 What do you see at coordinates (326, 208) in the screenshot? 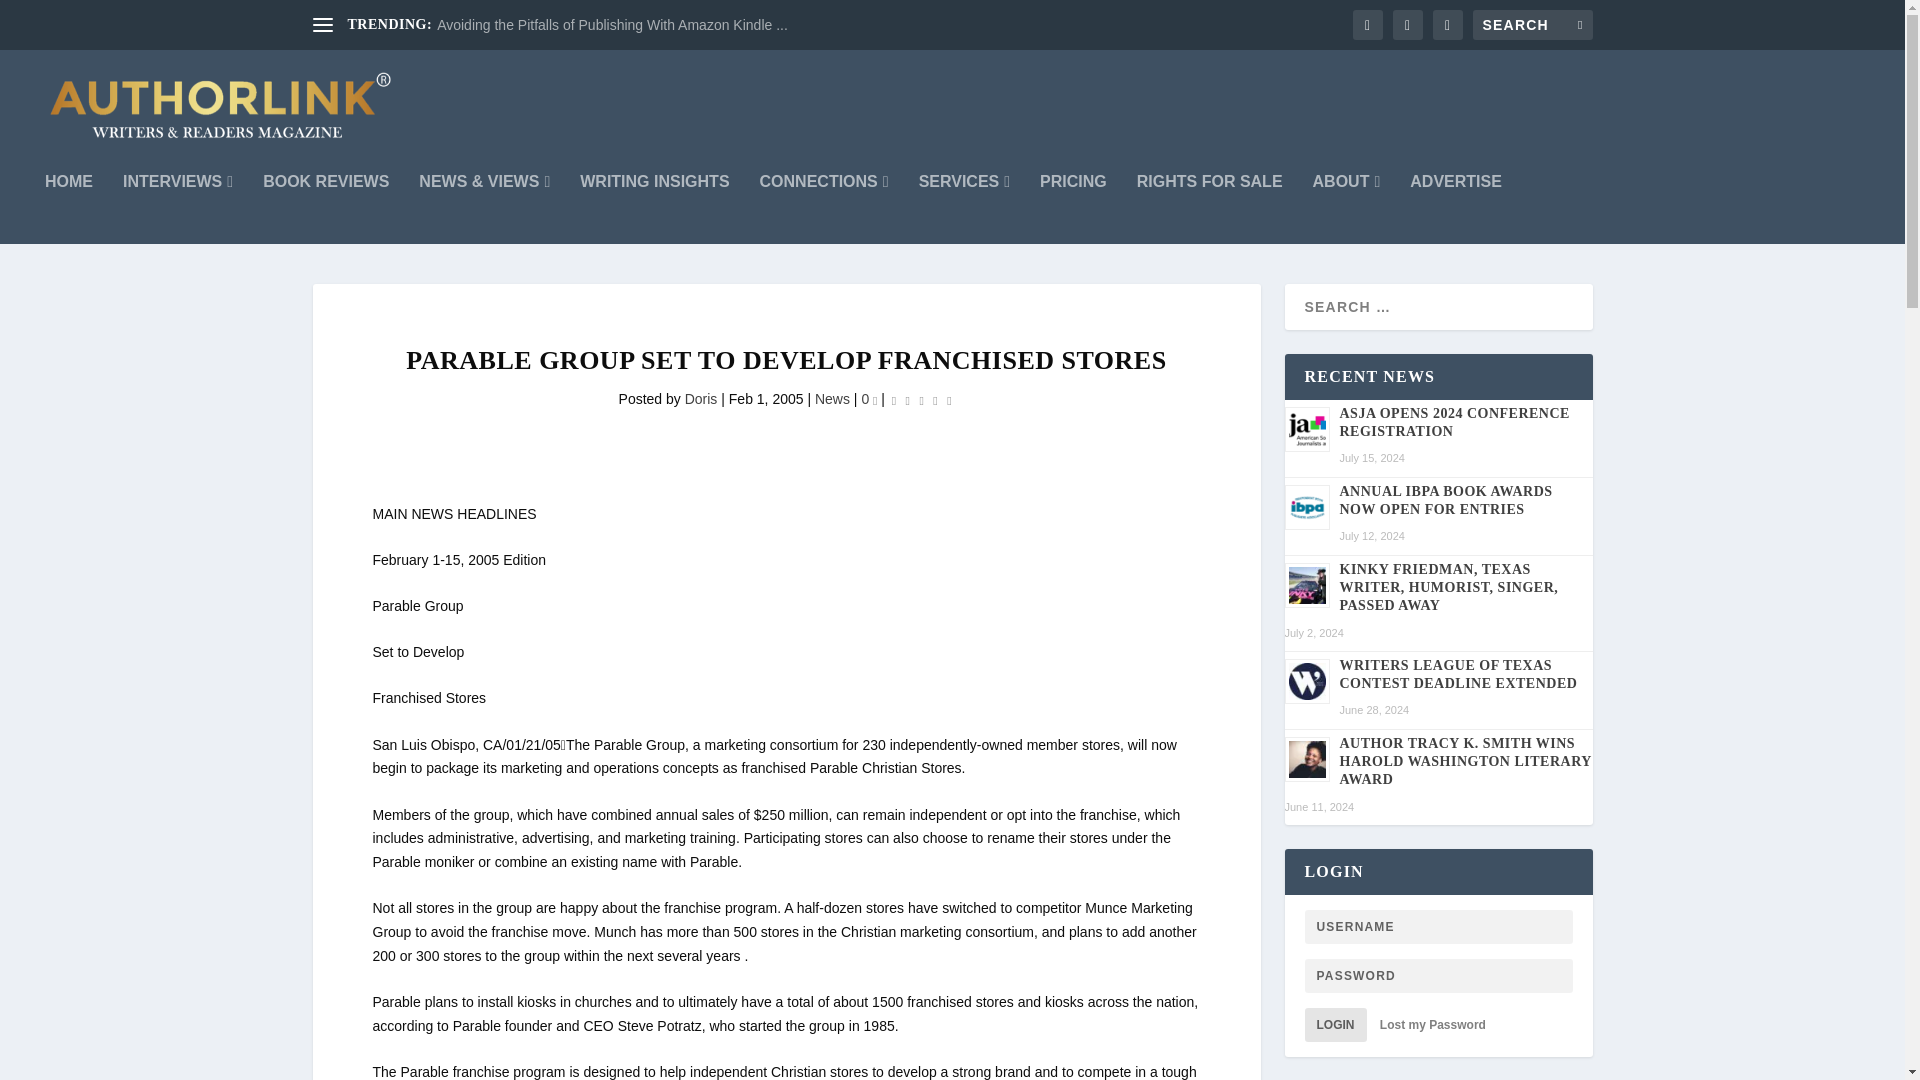
I see `BOOK REVIEWS` at bounding box center [326, 208].